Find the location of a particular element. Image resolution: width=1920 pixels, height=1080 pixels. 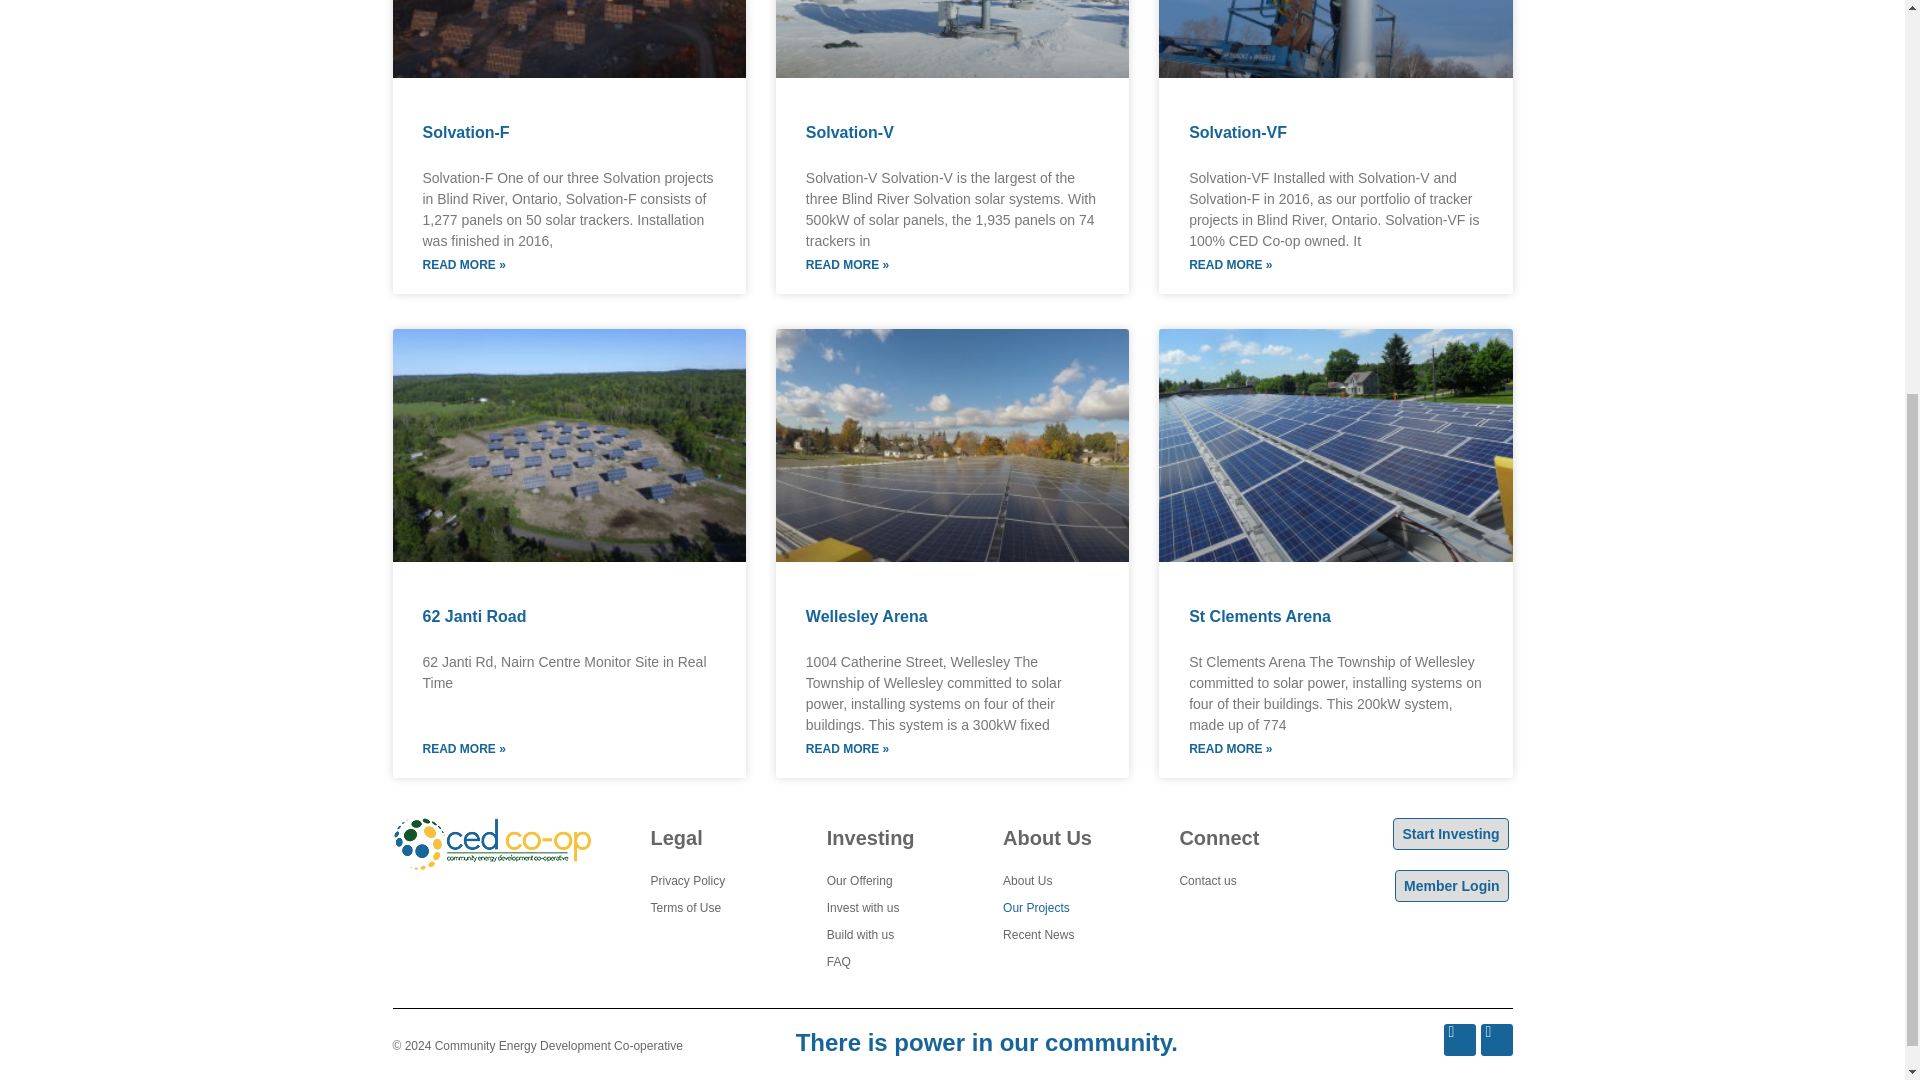

Privacy Policy is located at coordinates (707, 882).